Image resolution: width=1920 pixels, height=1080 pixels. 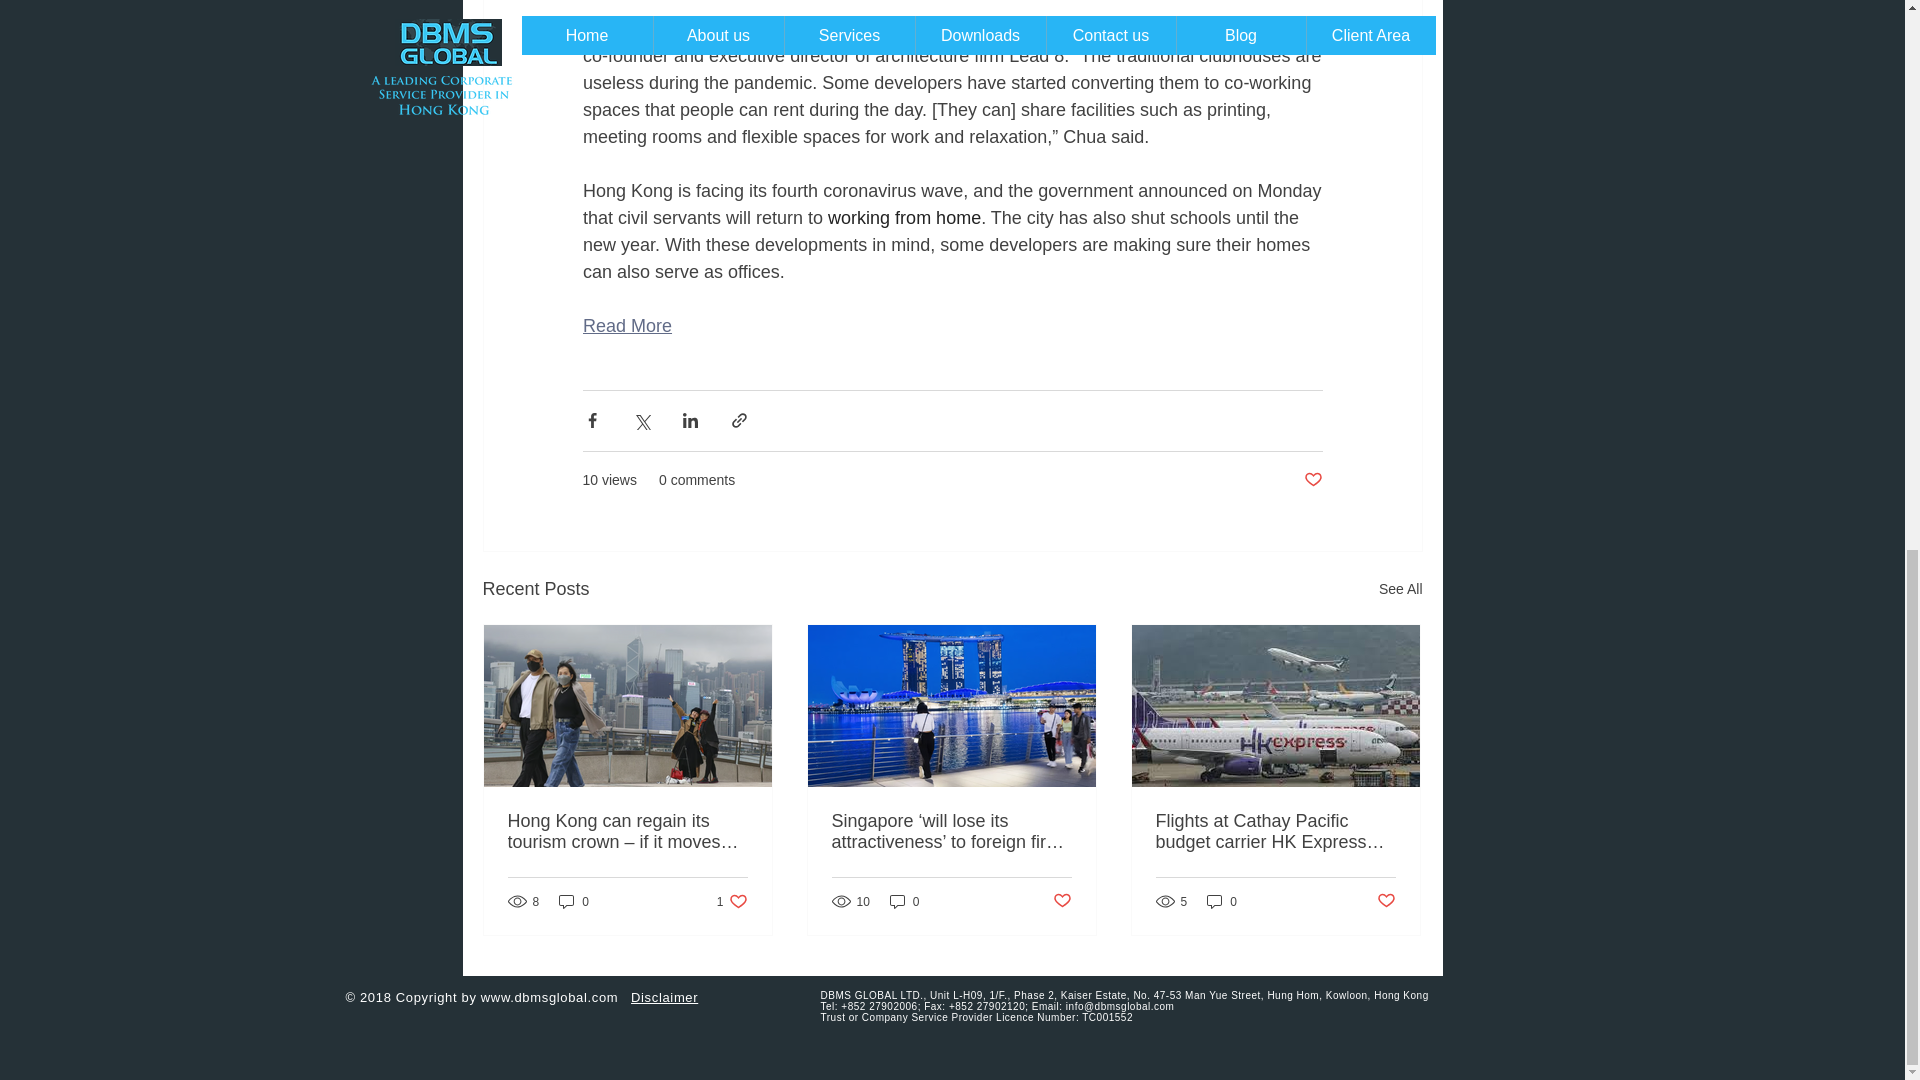 What do you see at coordinates (1386, 901) in the screenshot?
I see `Post not marked as liked` at bounding box center [1386, 901].